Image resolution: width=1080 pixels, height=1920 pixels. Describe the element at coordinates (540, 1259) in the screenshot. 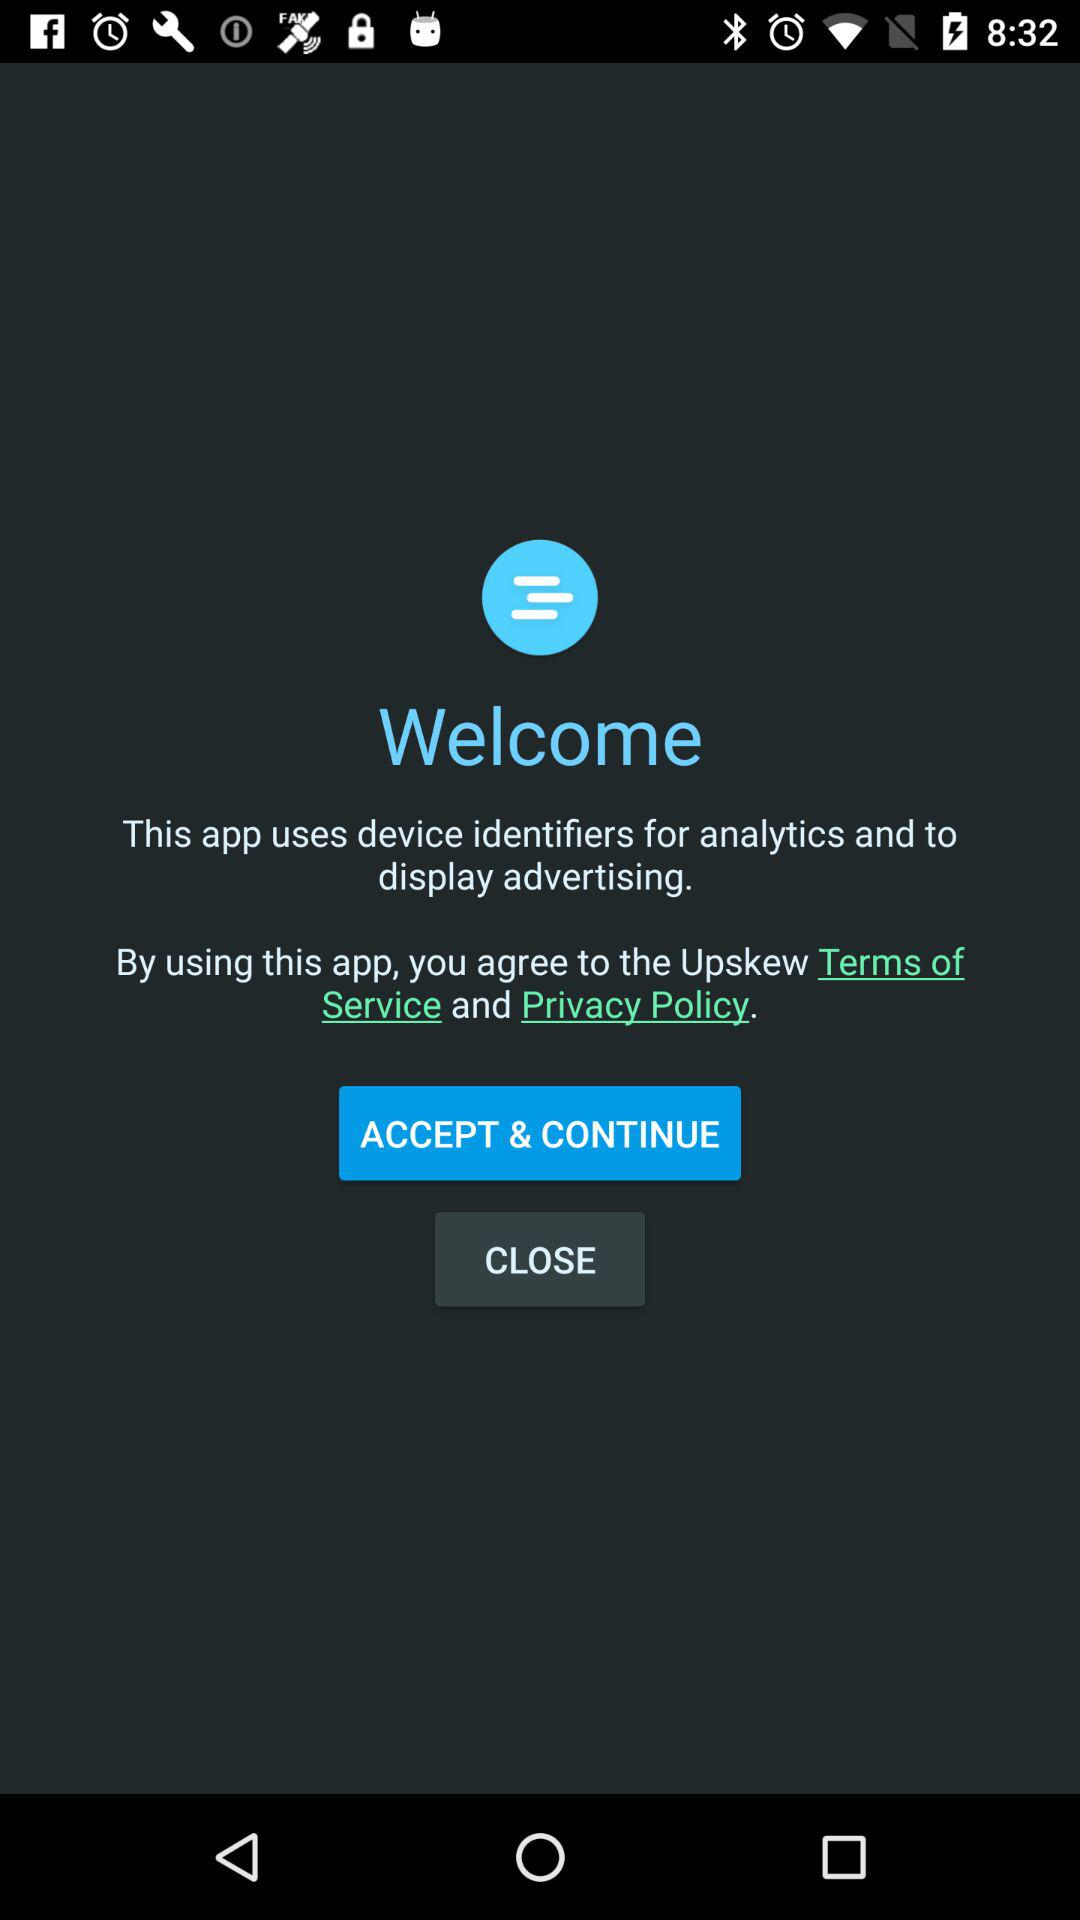

I see `scroll to close icon` at that location.